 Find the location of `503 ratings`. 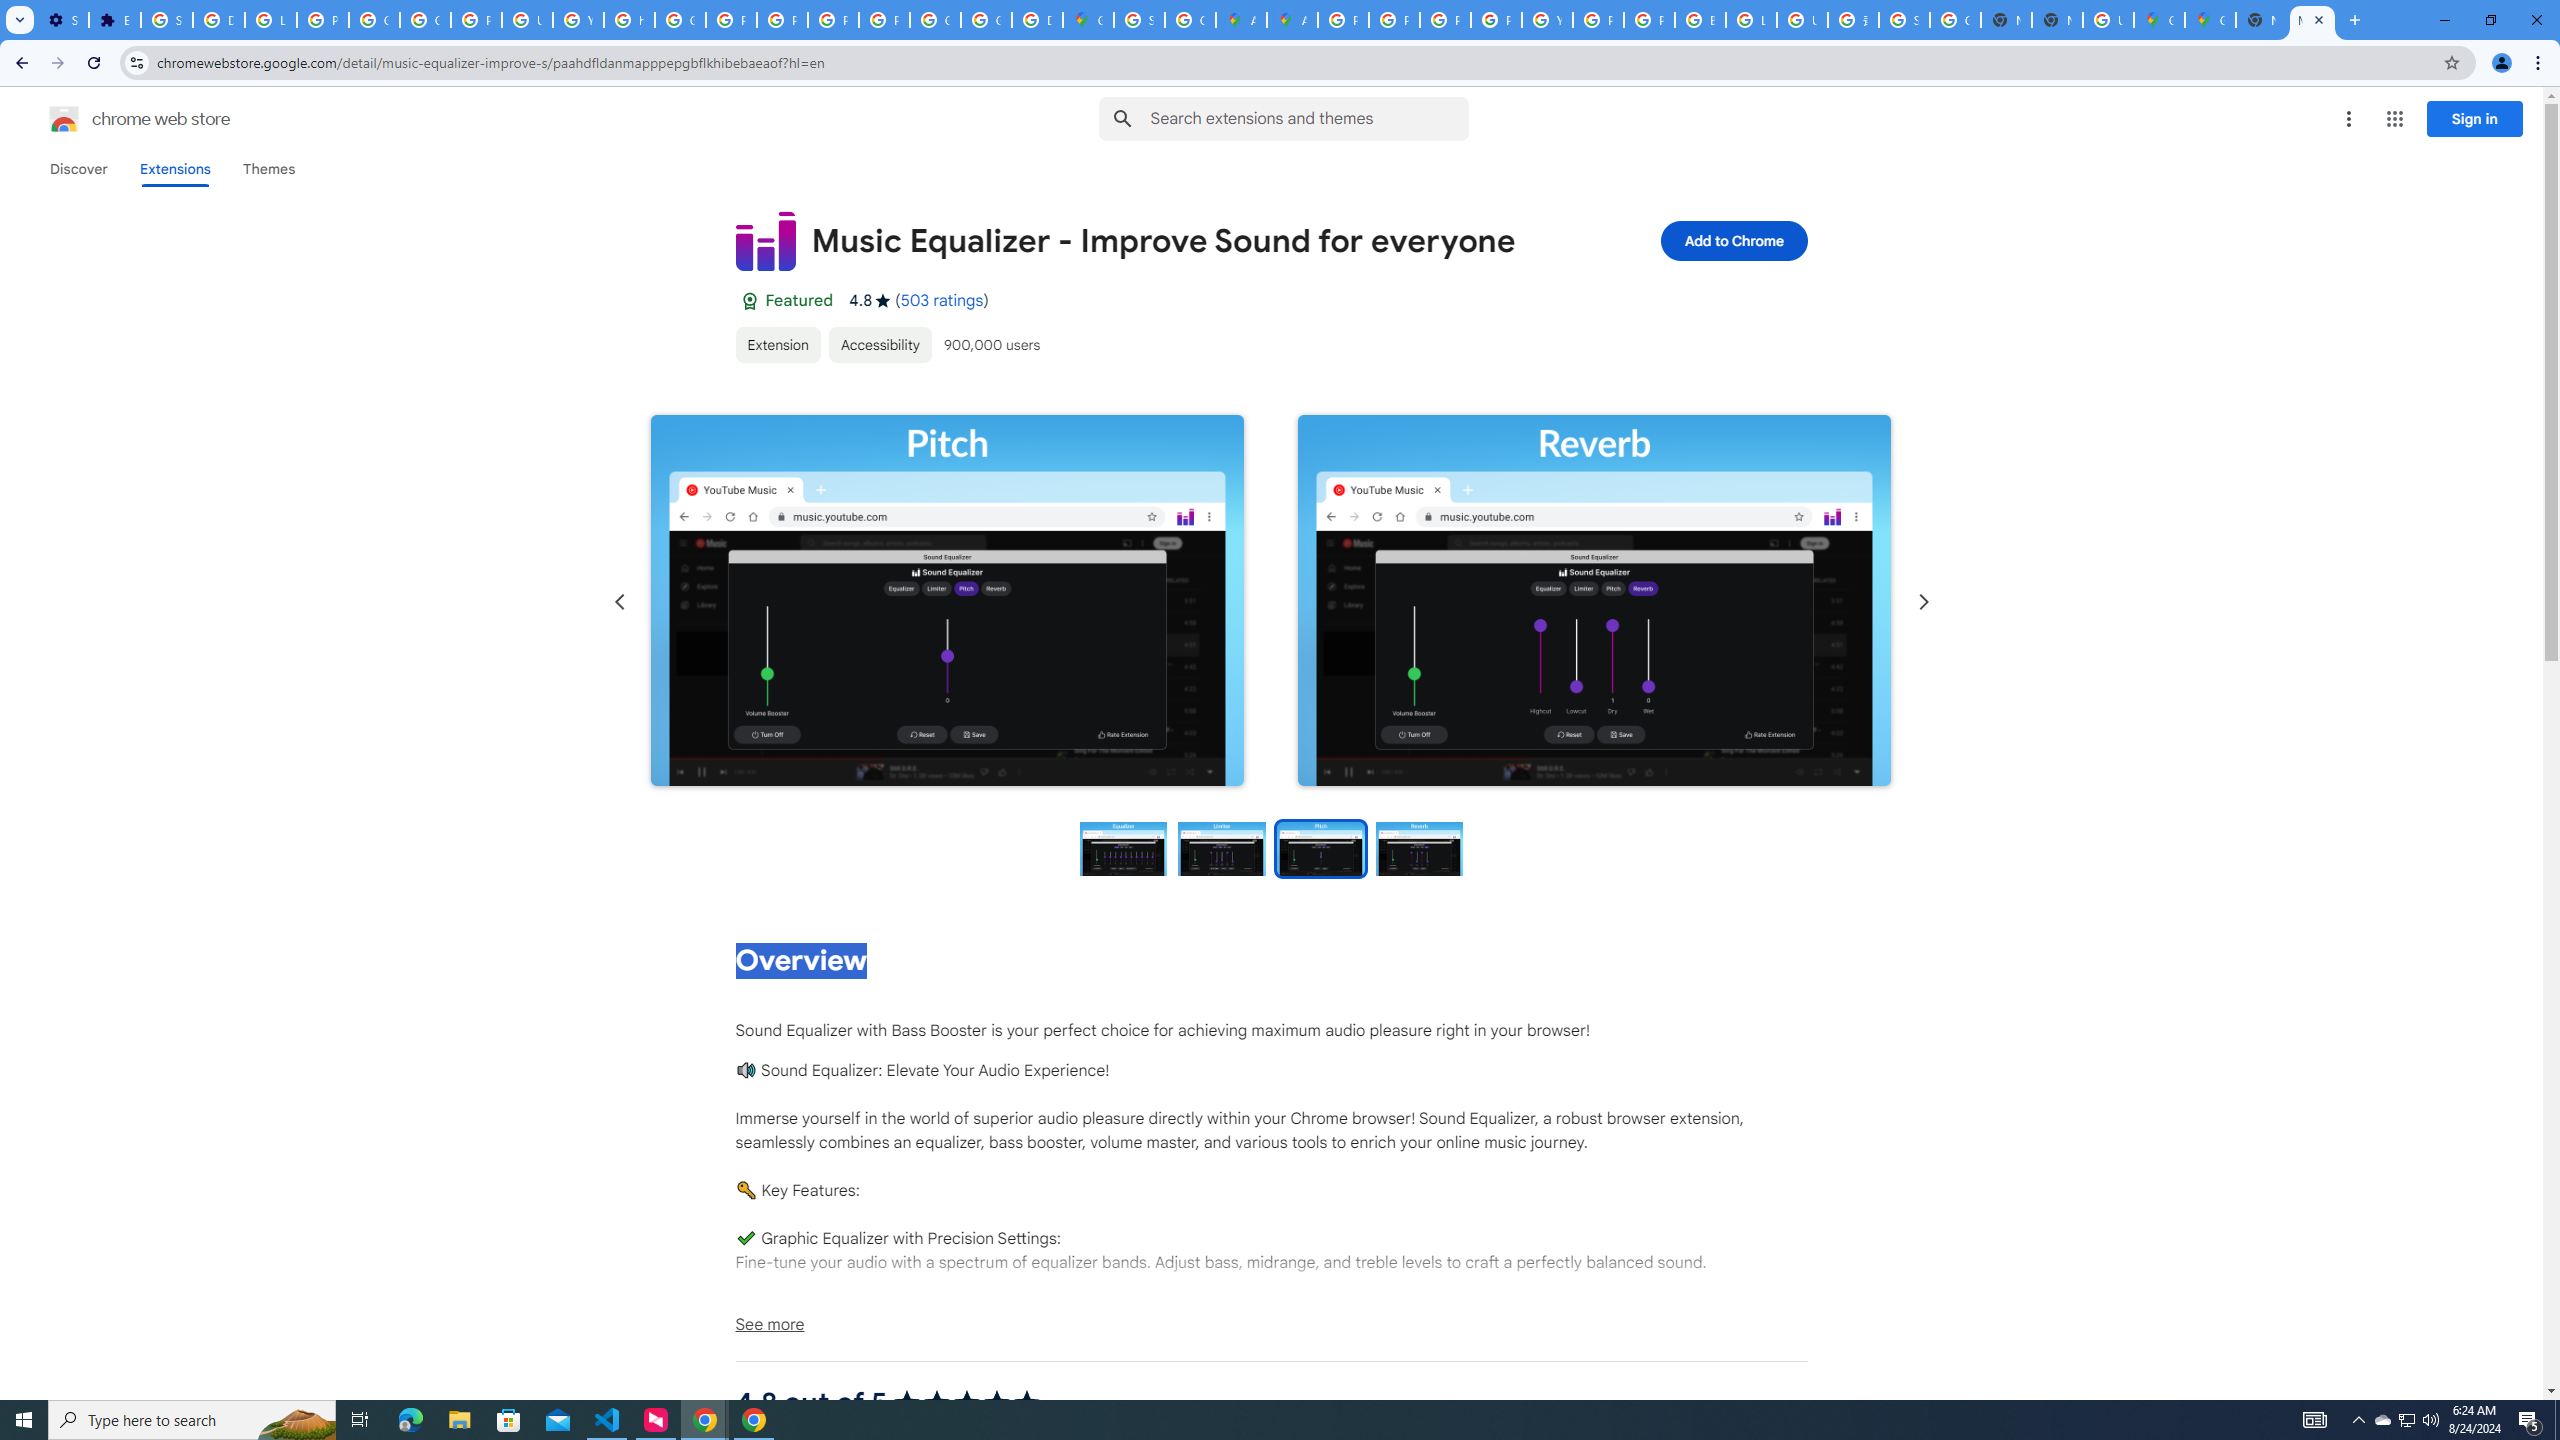

503 ratings is located at coordinates (942, 300).